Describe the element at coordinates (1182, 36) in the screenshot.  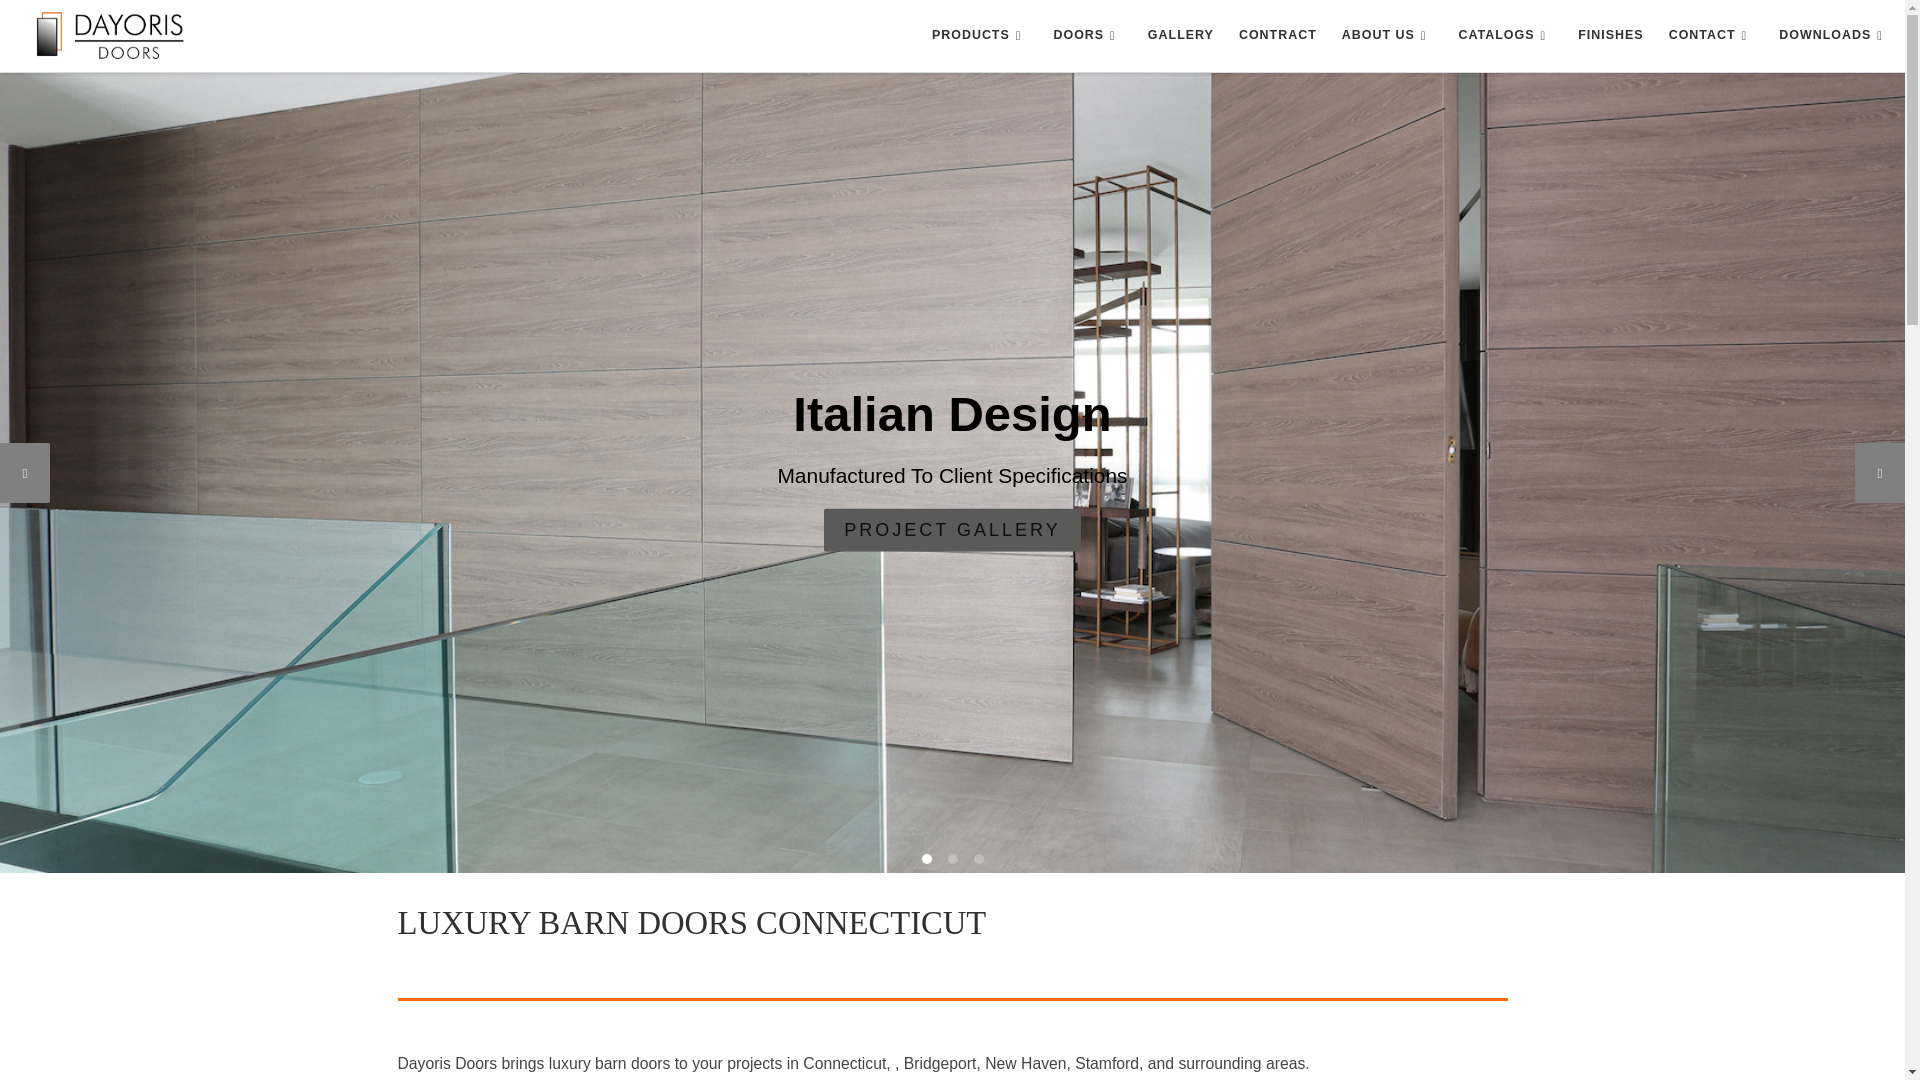
I see `GALLERY` at that location.